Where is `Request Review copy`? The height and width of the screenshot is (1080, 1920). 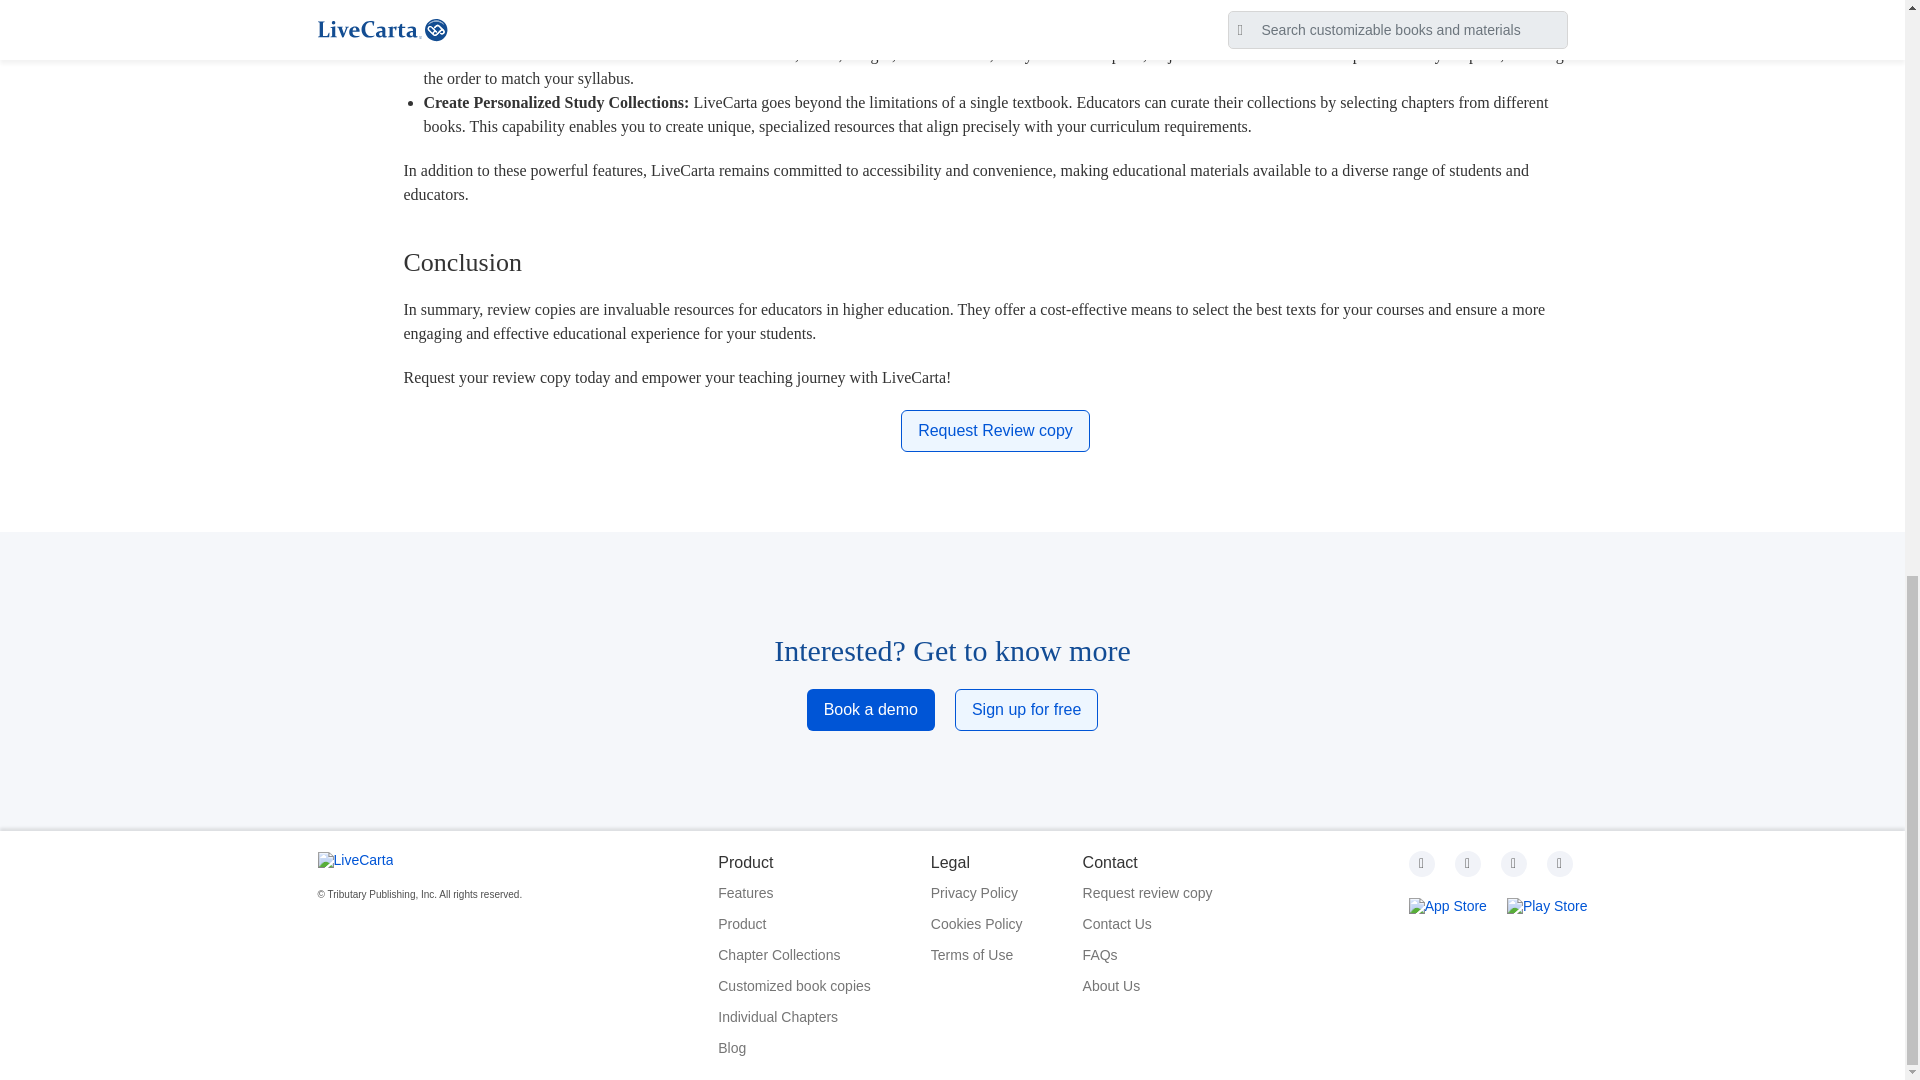
Request Review copy is located at coordinates (995, 431).